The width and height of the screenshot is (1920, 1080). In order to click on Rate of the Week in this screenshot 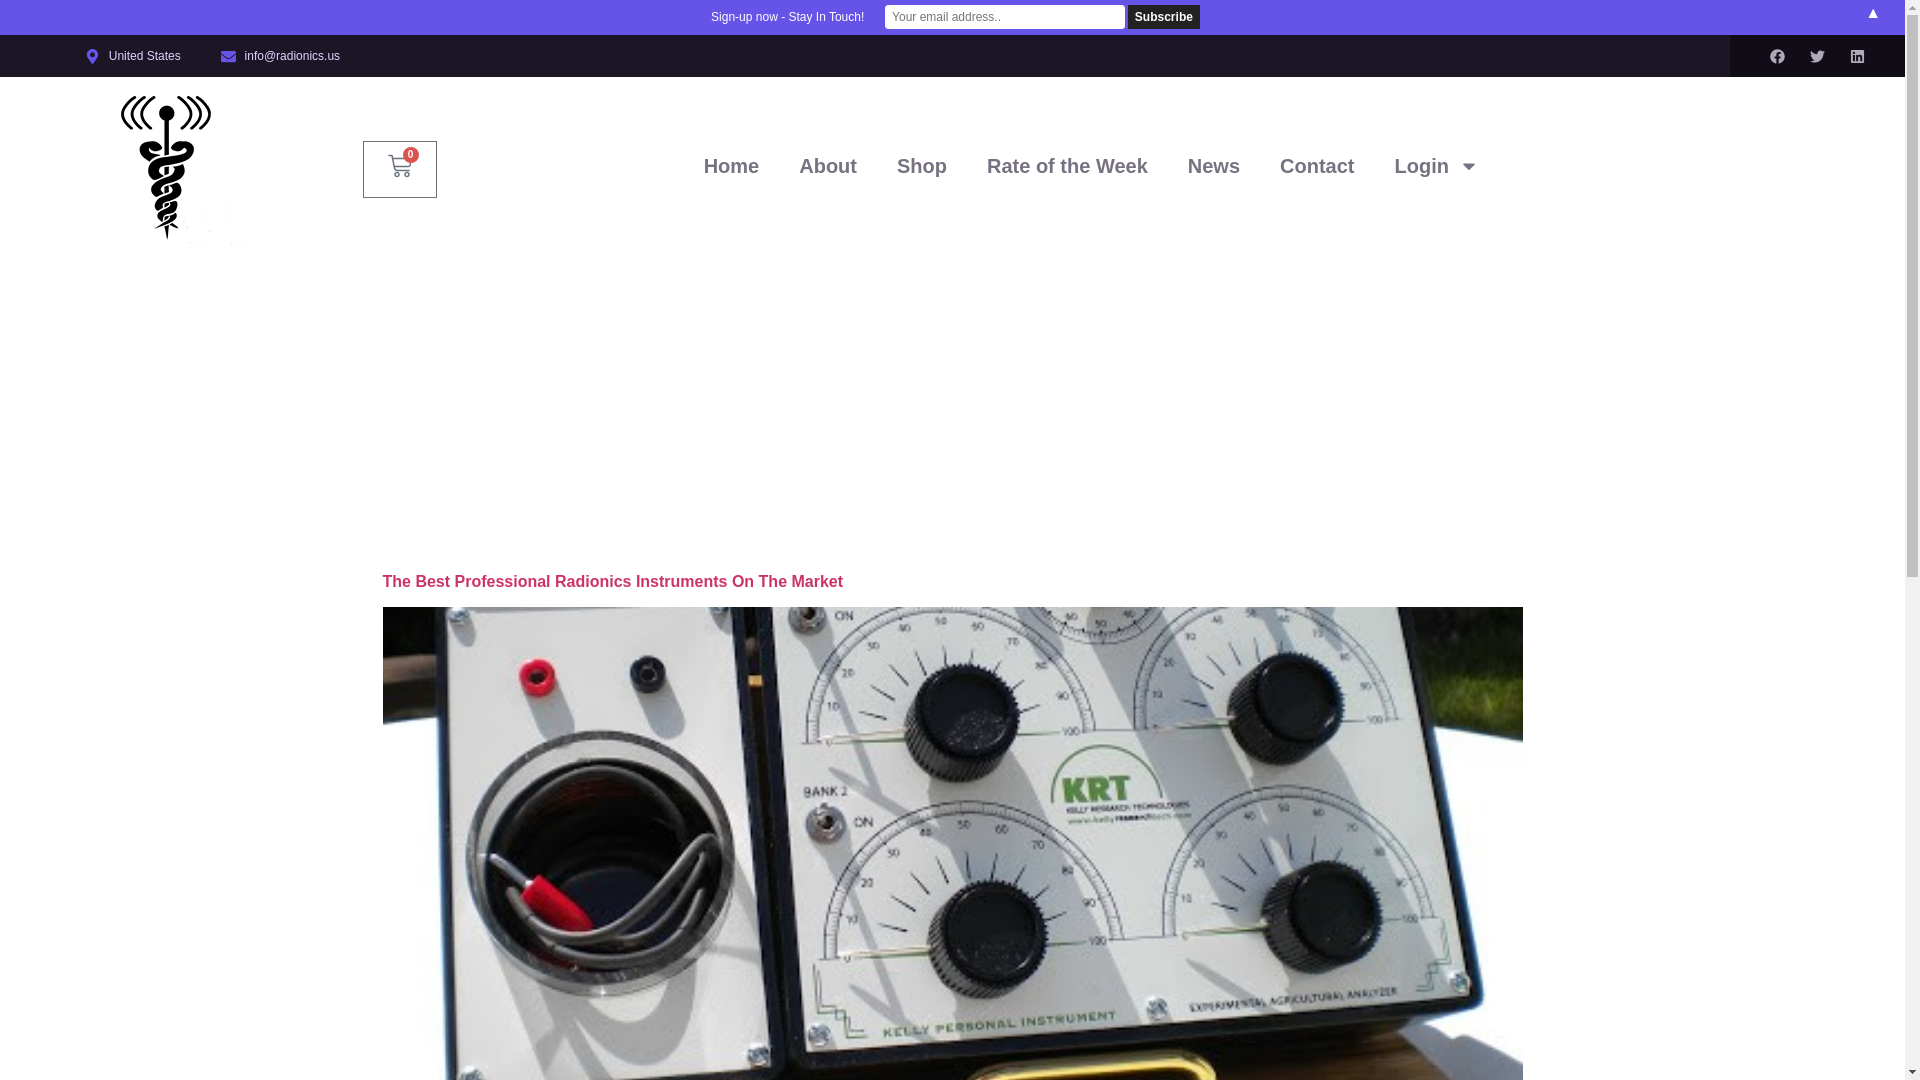, I will do `click(1067, 166)`.